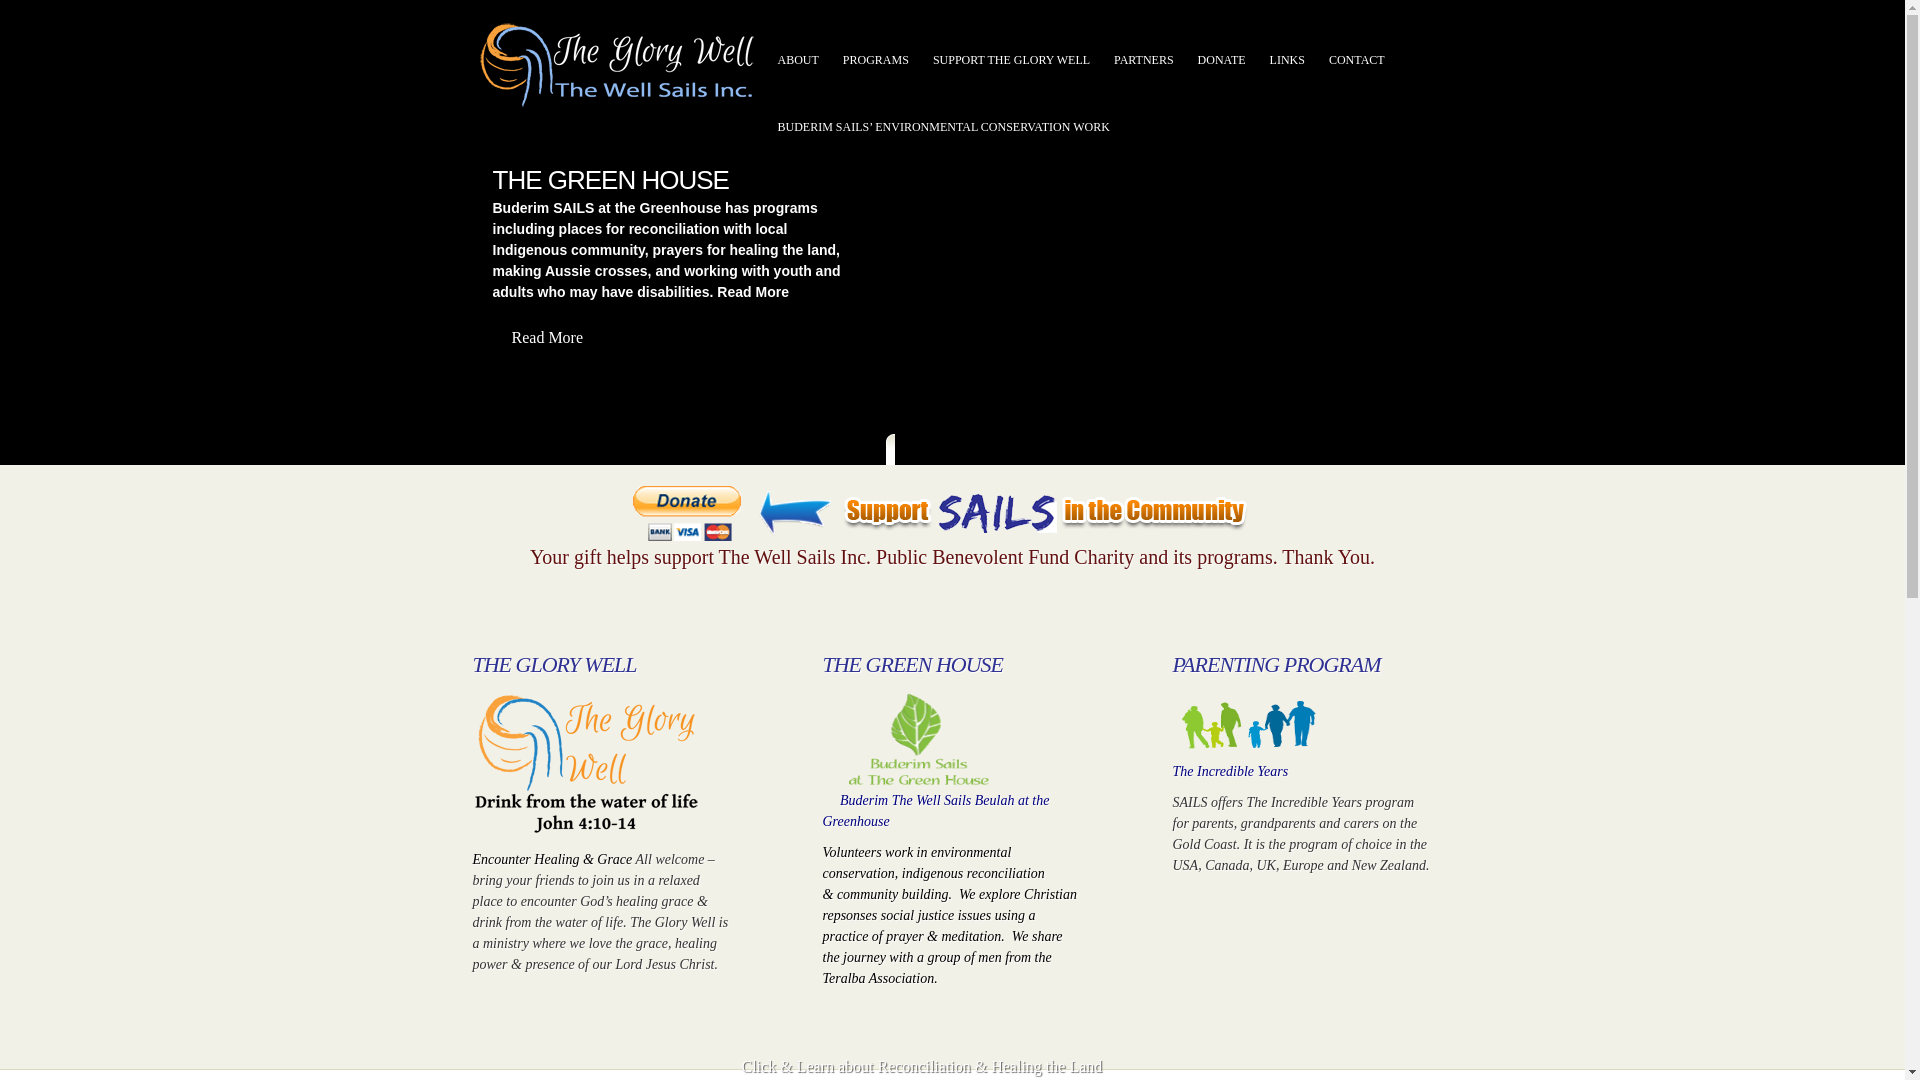 The image size is (1920, 1080). What do you see at coordinates (1012, 452) in the screenshot?
I see `6` at bounding box center [1012, 452].